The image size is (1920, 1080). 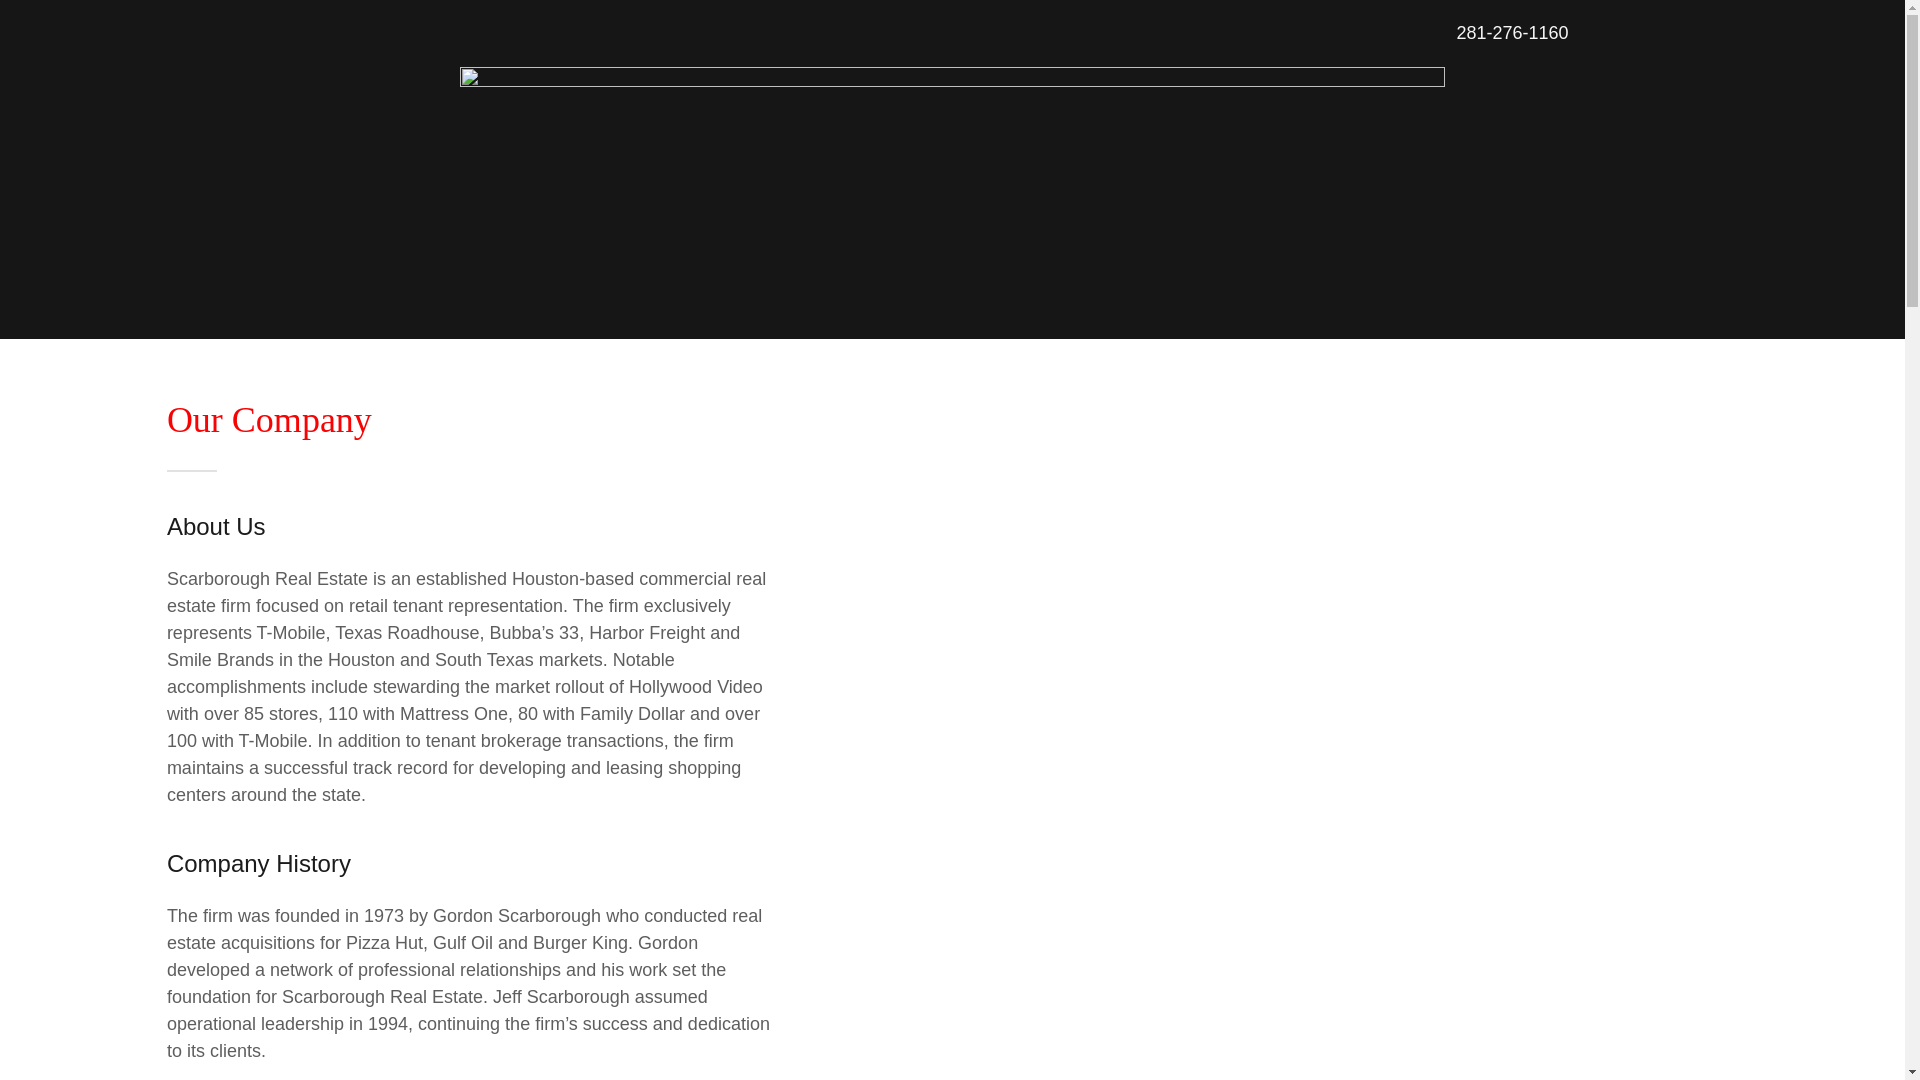 What do you see at coordinates (1512, 32) in the screenshot?
I see `281-276-1160` at bounding box center [1512, 32].